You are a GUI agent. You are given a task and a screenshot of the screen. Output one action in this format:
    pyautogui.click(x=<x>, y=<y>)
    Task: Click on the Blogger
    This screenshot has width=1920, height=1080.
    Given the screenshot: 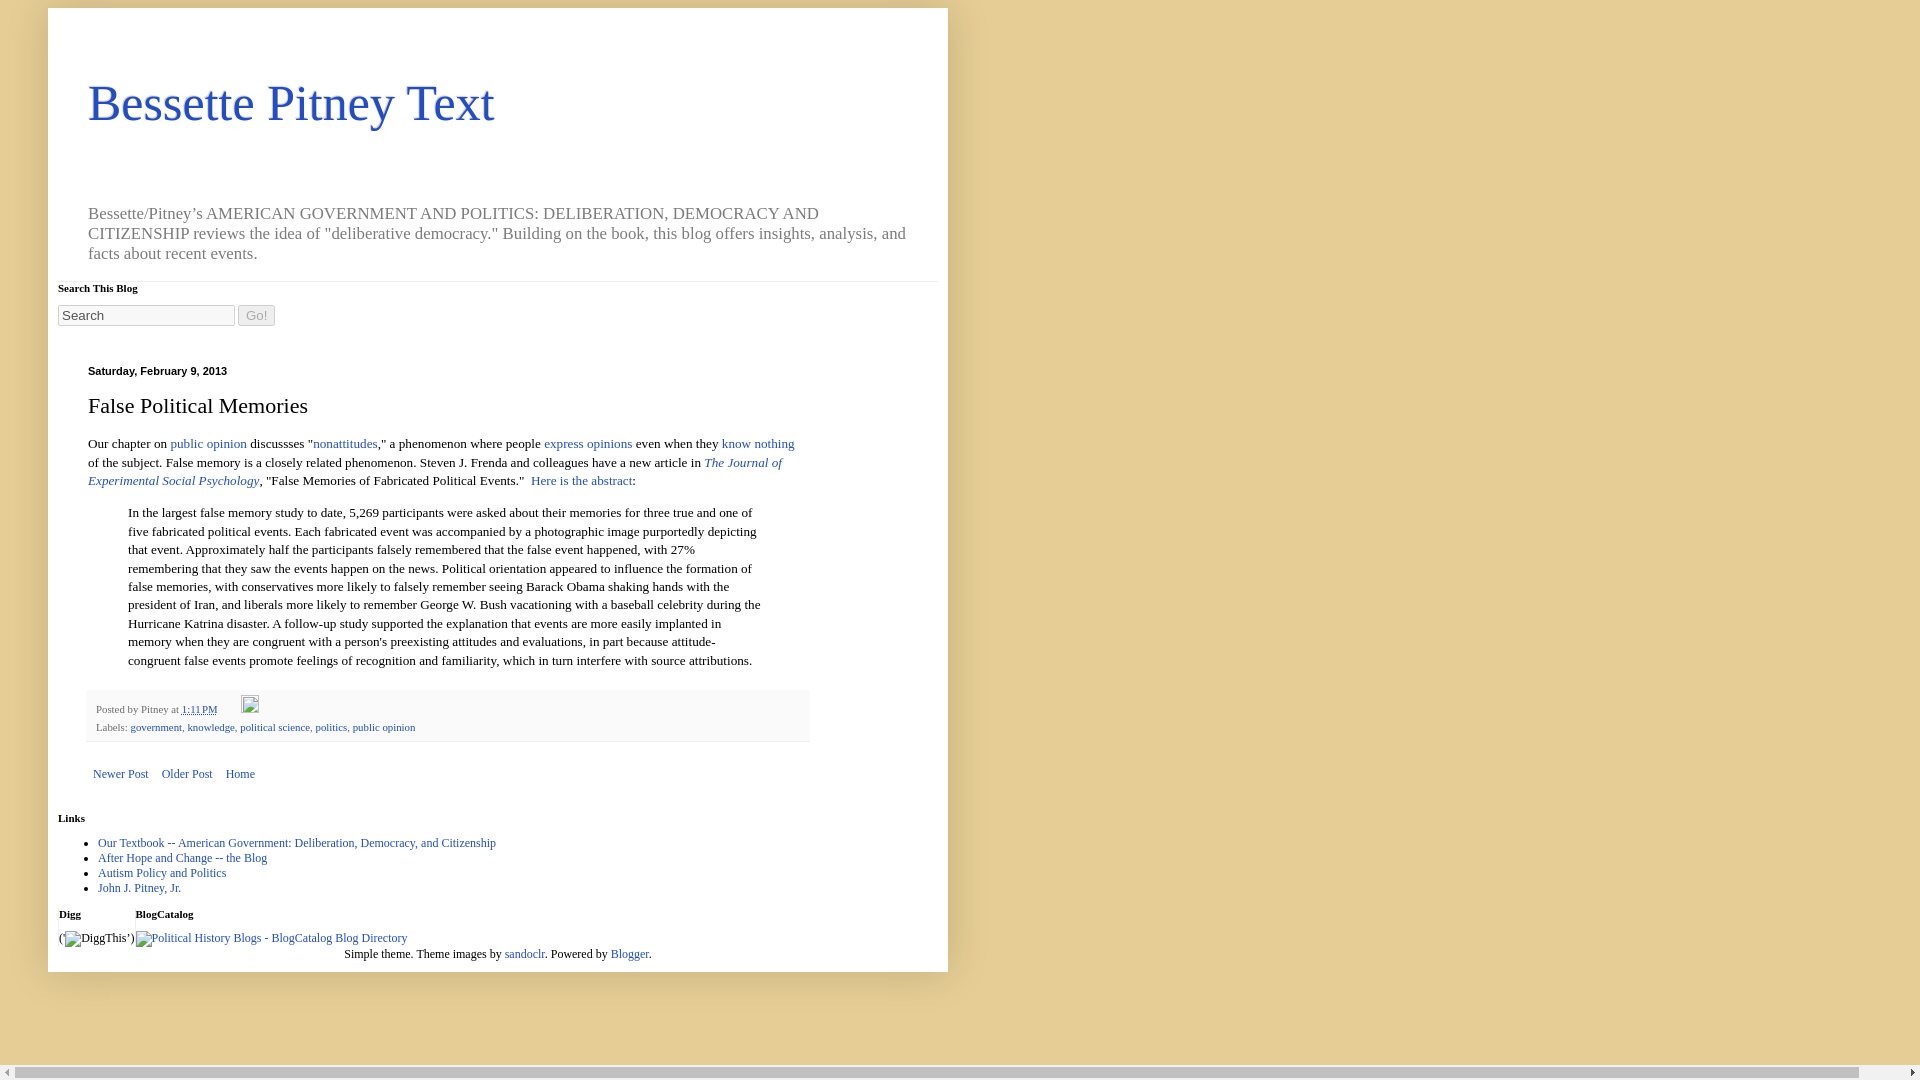 What is the action you would take?
    pyautogui.click(x=629, y=954)
    